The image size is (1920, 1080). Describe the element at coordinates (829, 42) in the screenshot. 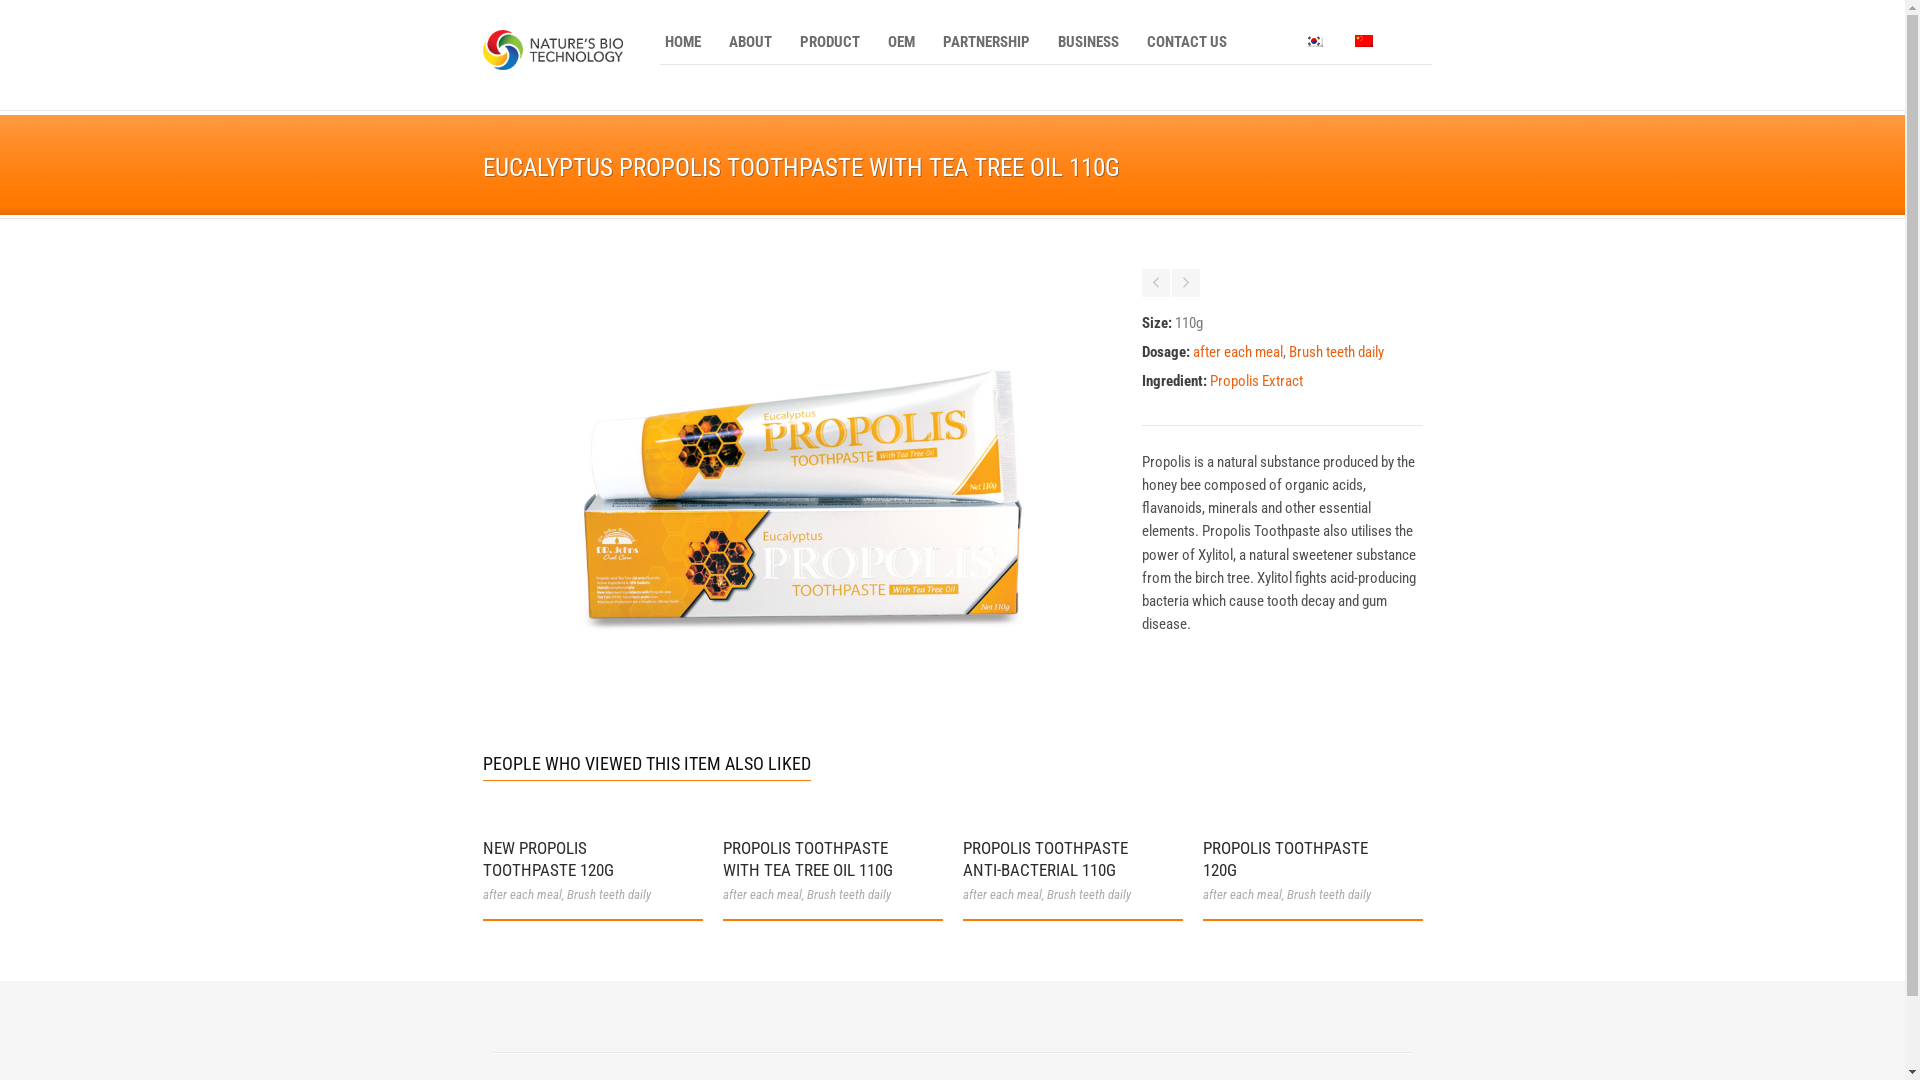

I see `PRODUCT` at that location.